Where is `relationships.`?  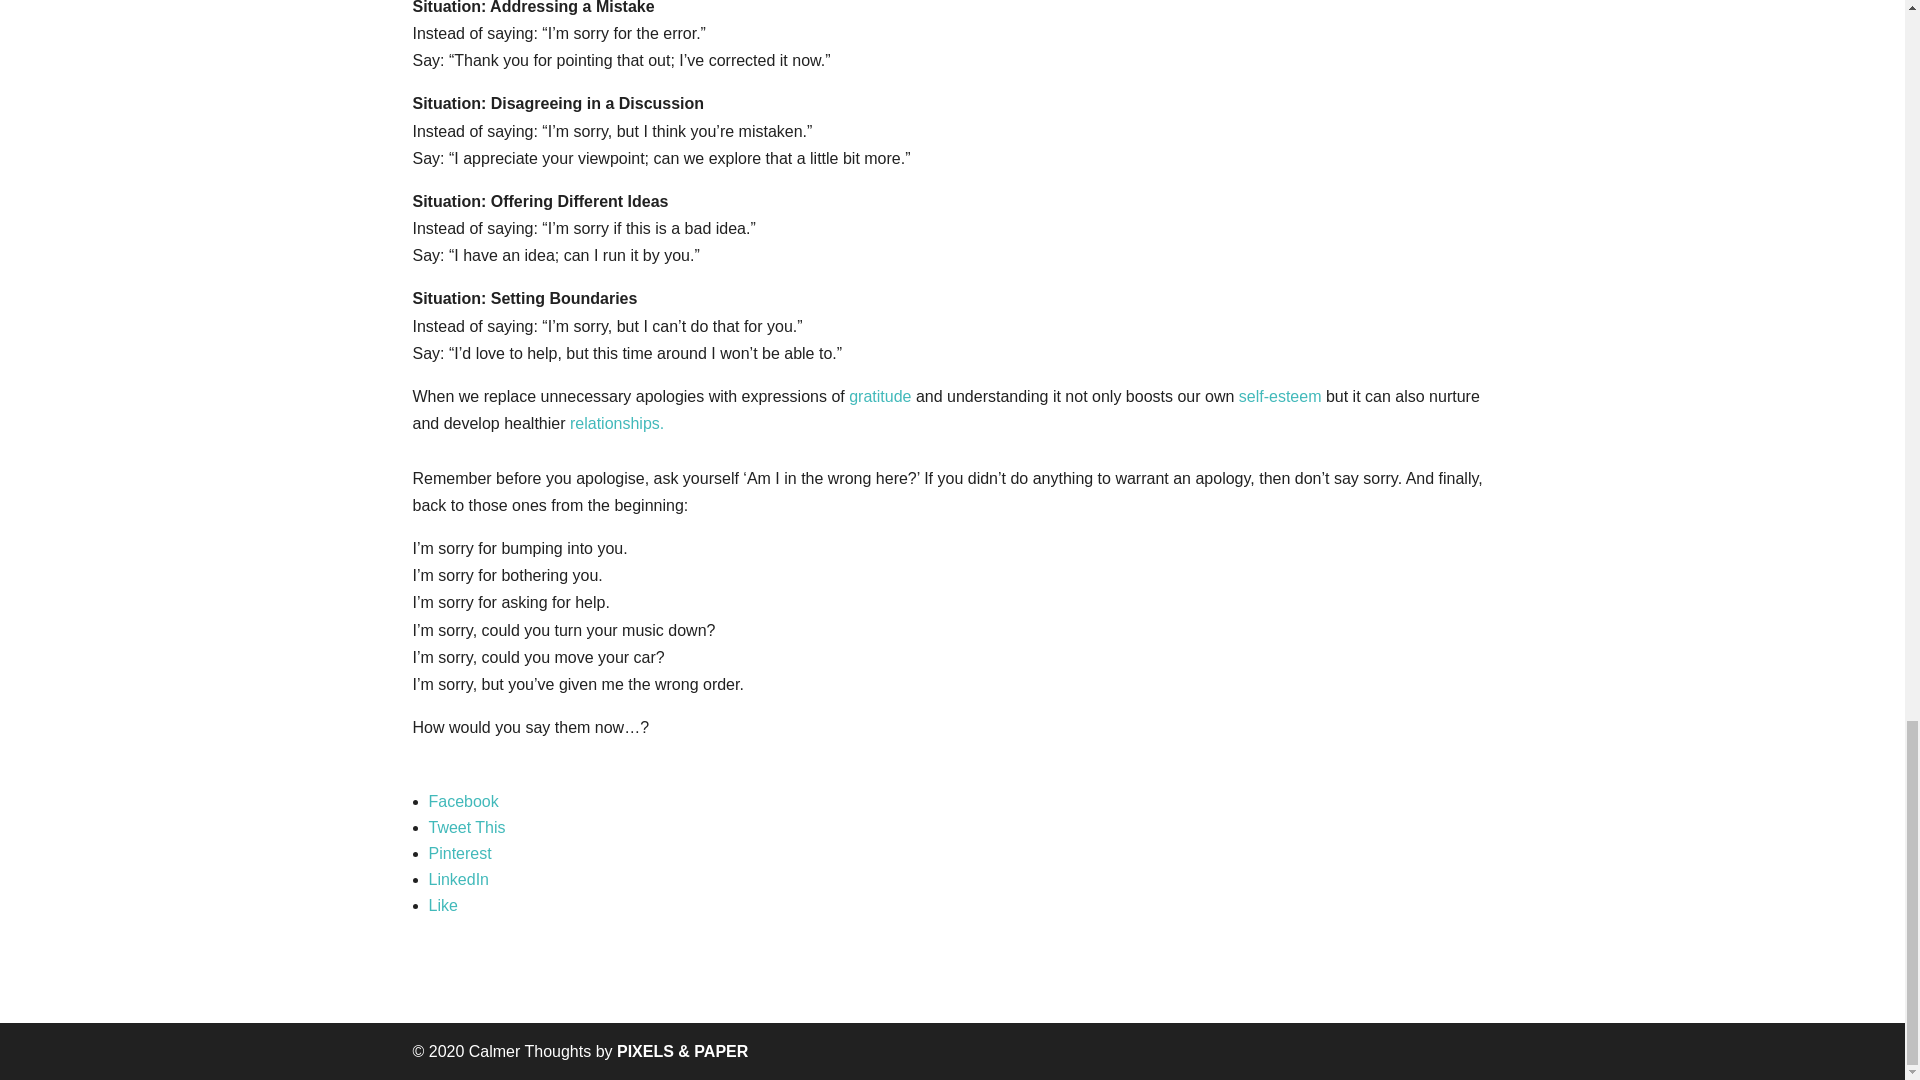 relationships. is located at coordinates (617, 423).